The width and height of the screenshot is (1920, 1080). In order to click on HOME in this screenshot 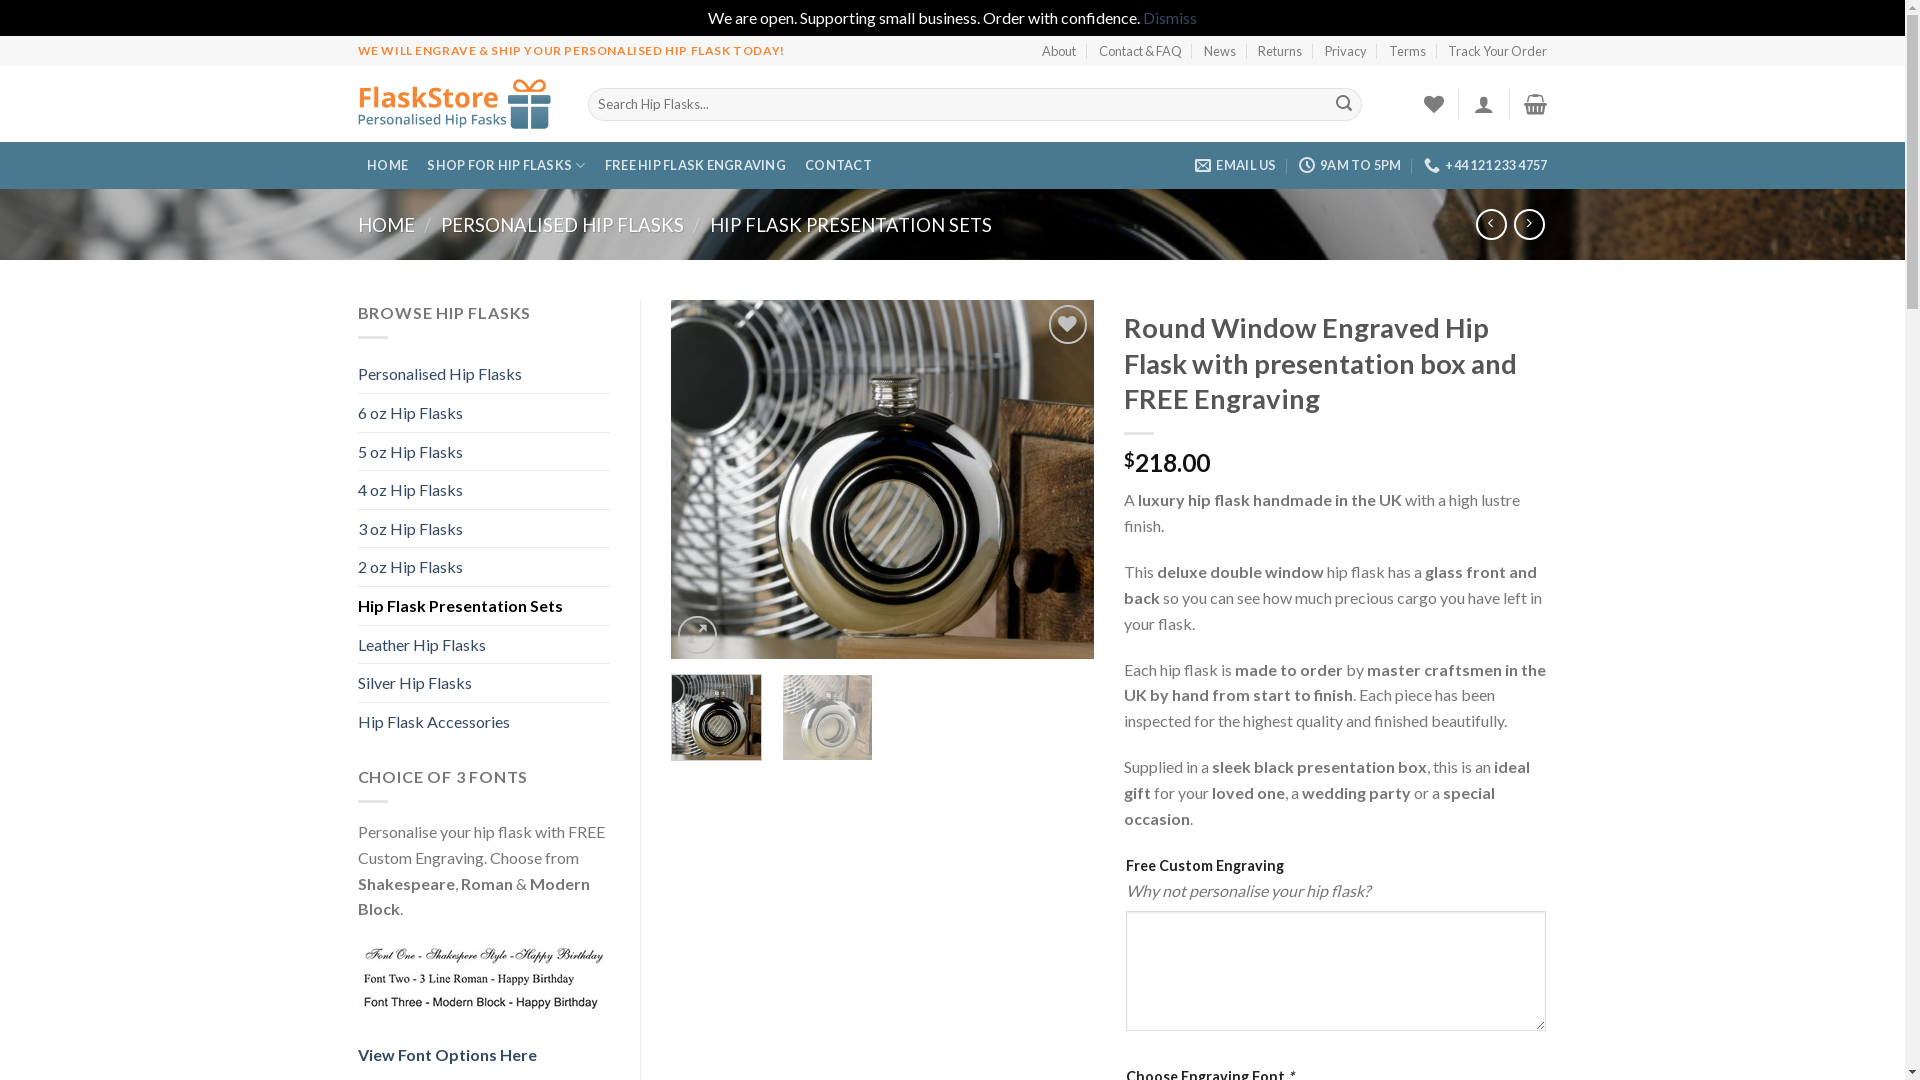, I will do `click(388, 166)`.